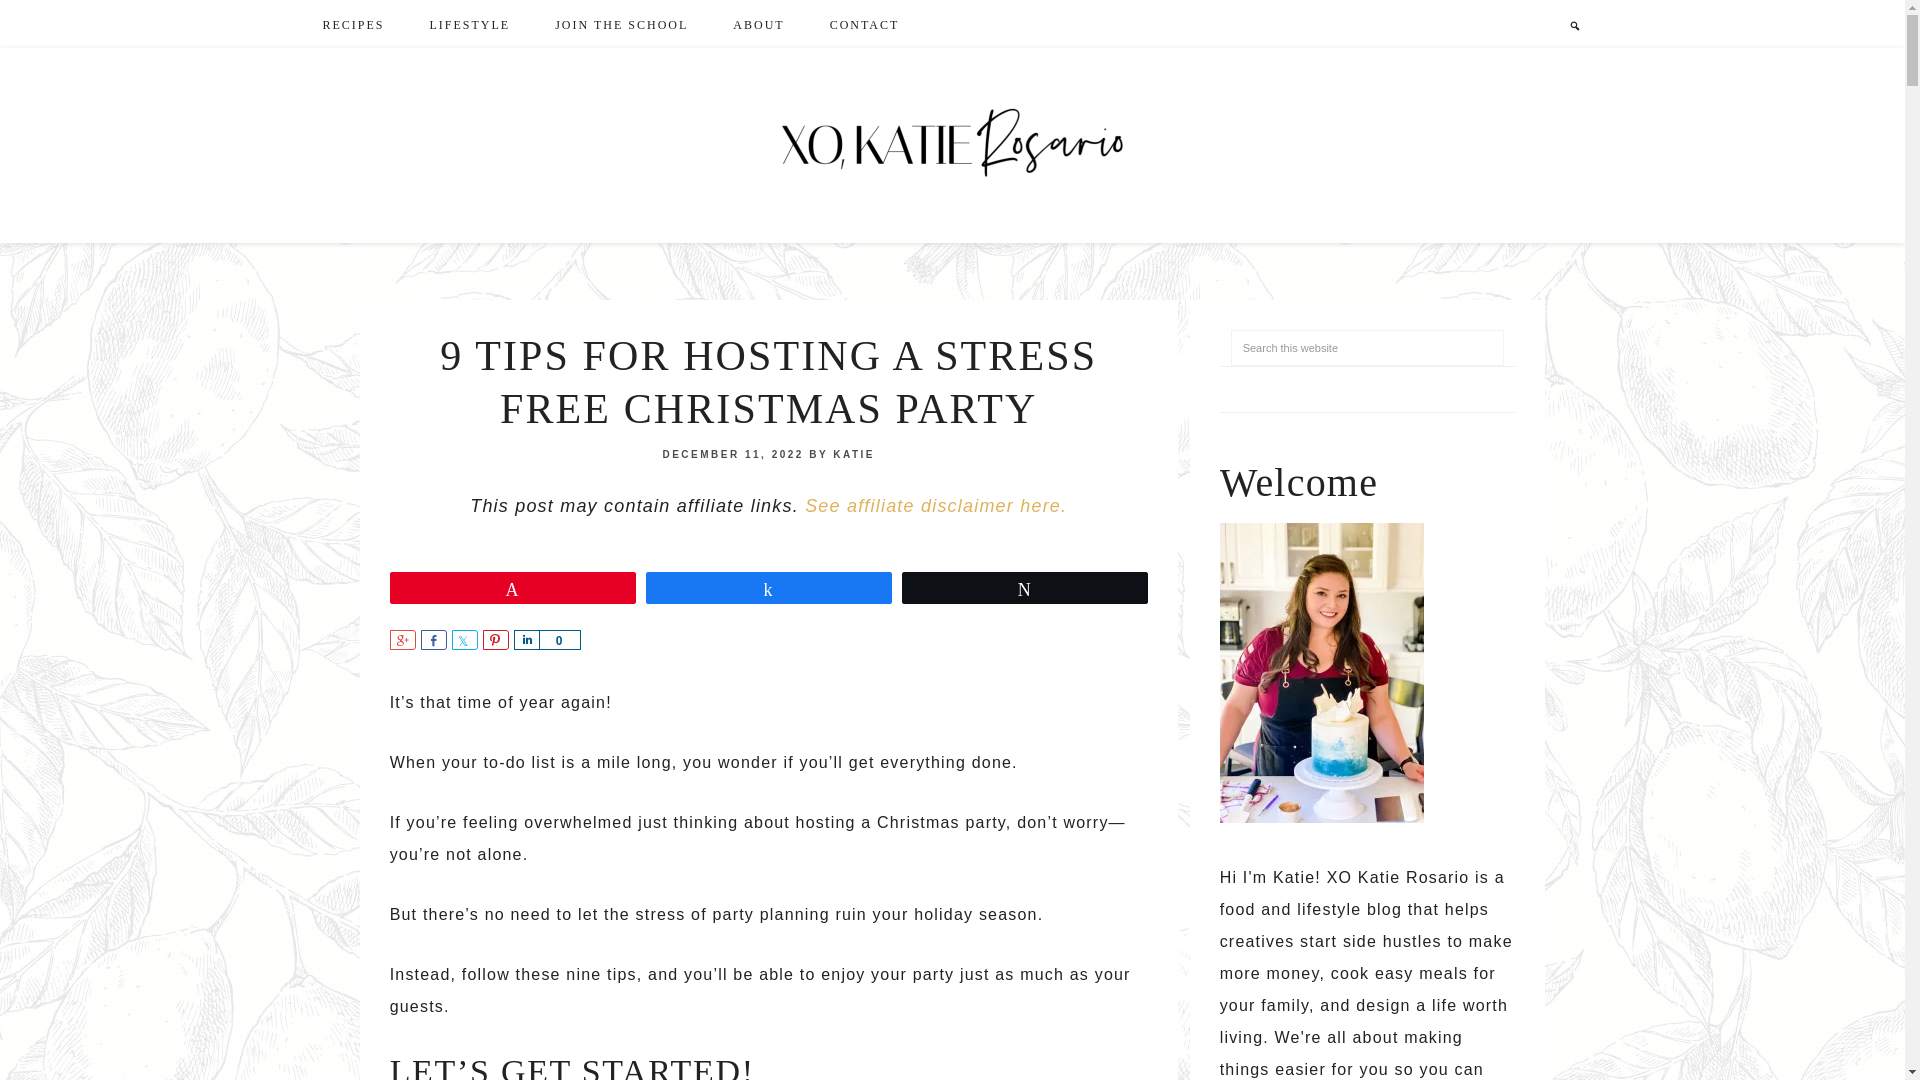 The image size is (1920, 1080). Describe the element at coordinates (854, 454) in the screenshot. I see `KATIE` at that location.